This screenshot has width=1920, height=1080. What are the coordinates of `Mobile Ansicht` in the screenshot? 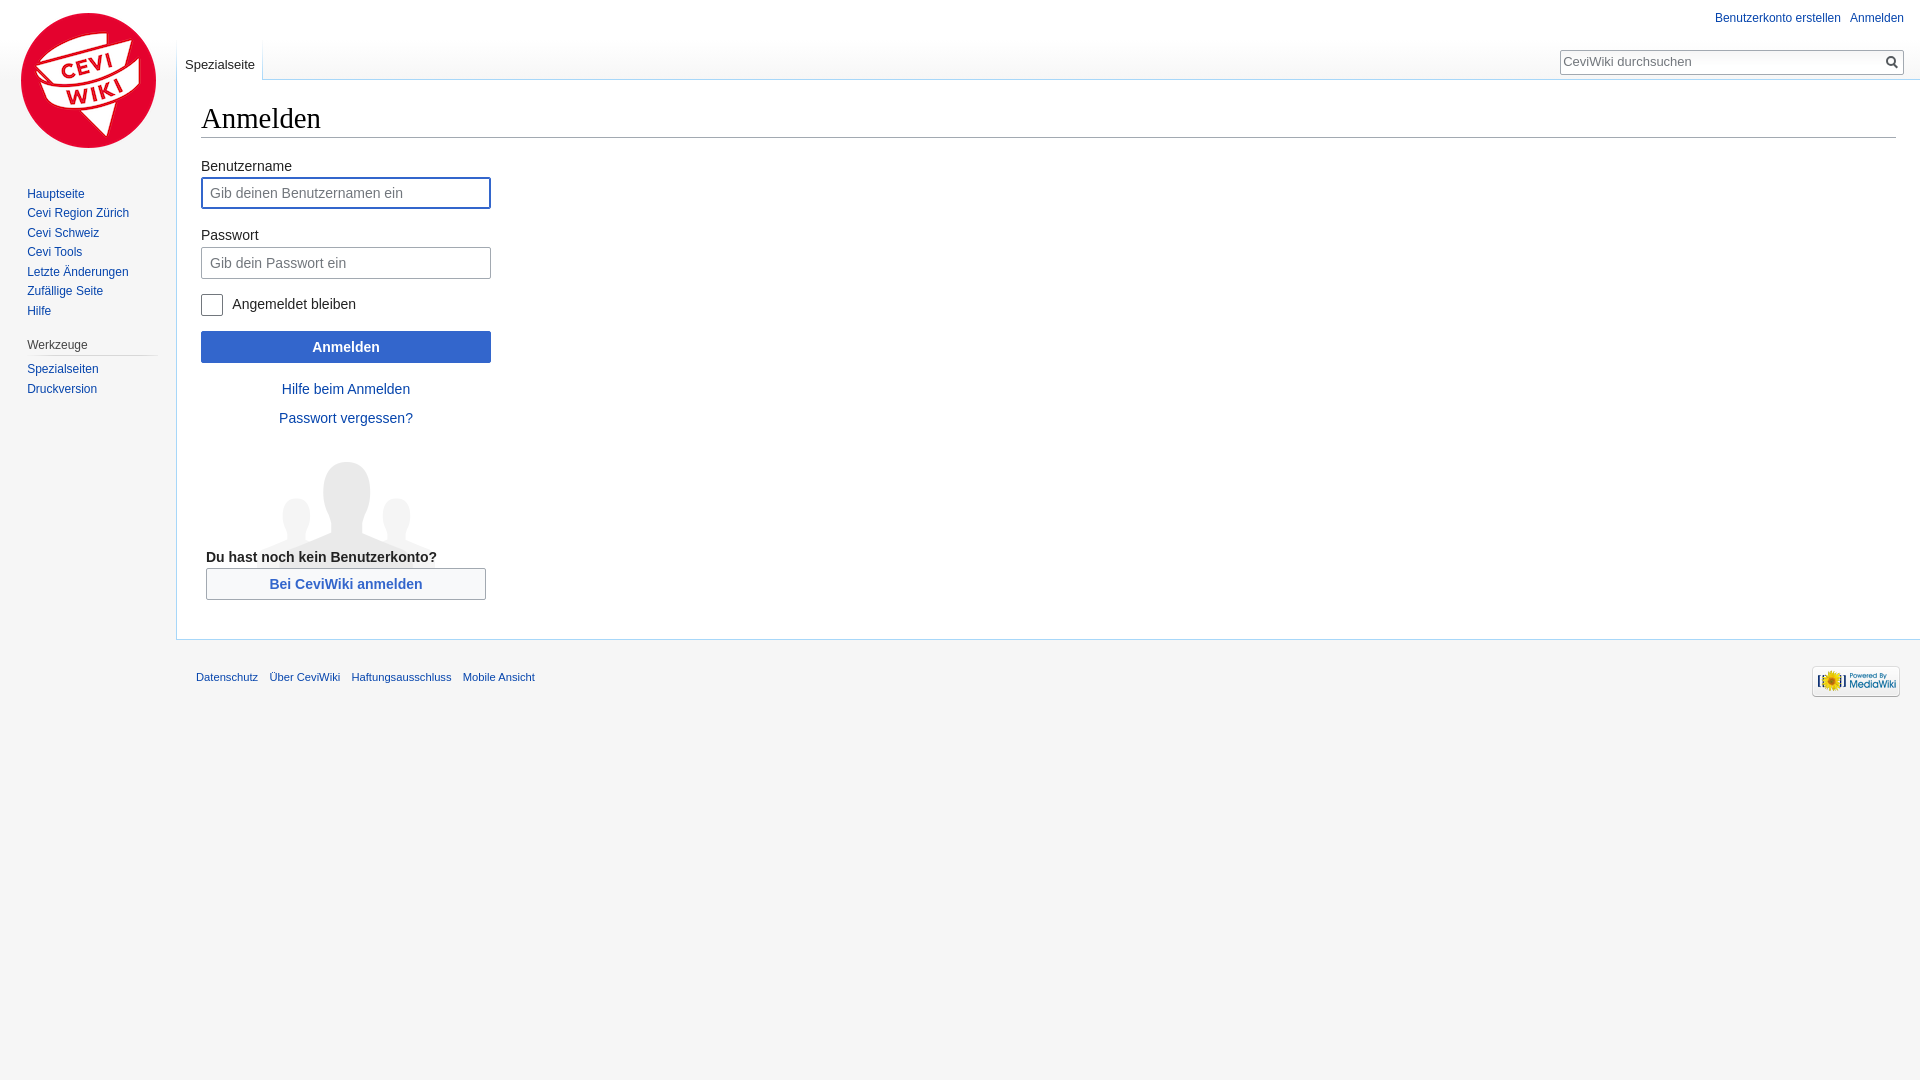 It's located at (499, 677).